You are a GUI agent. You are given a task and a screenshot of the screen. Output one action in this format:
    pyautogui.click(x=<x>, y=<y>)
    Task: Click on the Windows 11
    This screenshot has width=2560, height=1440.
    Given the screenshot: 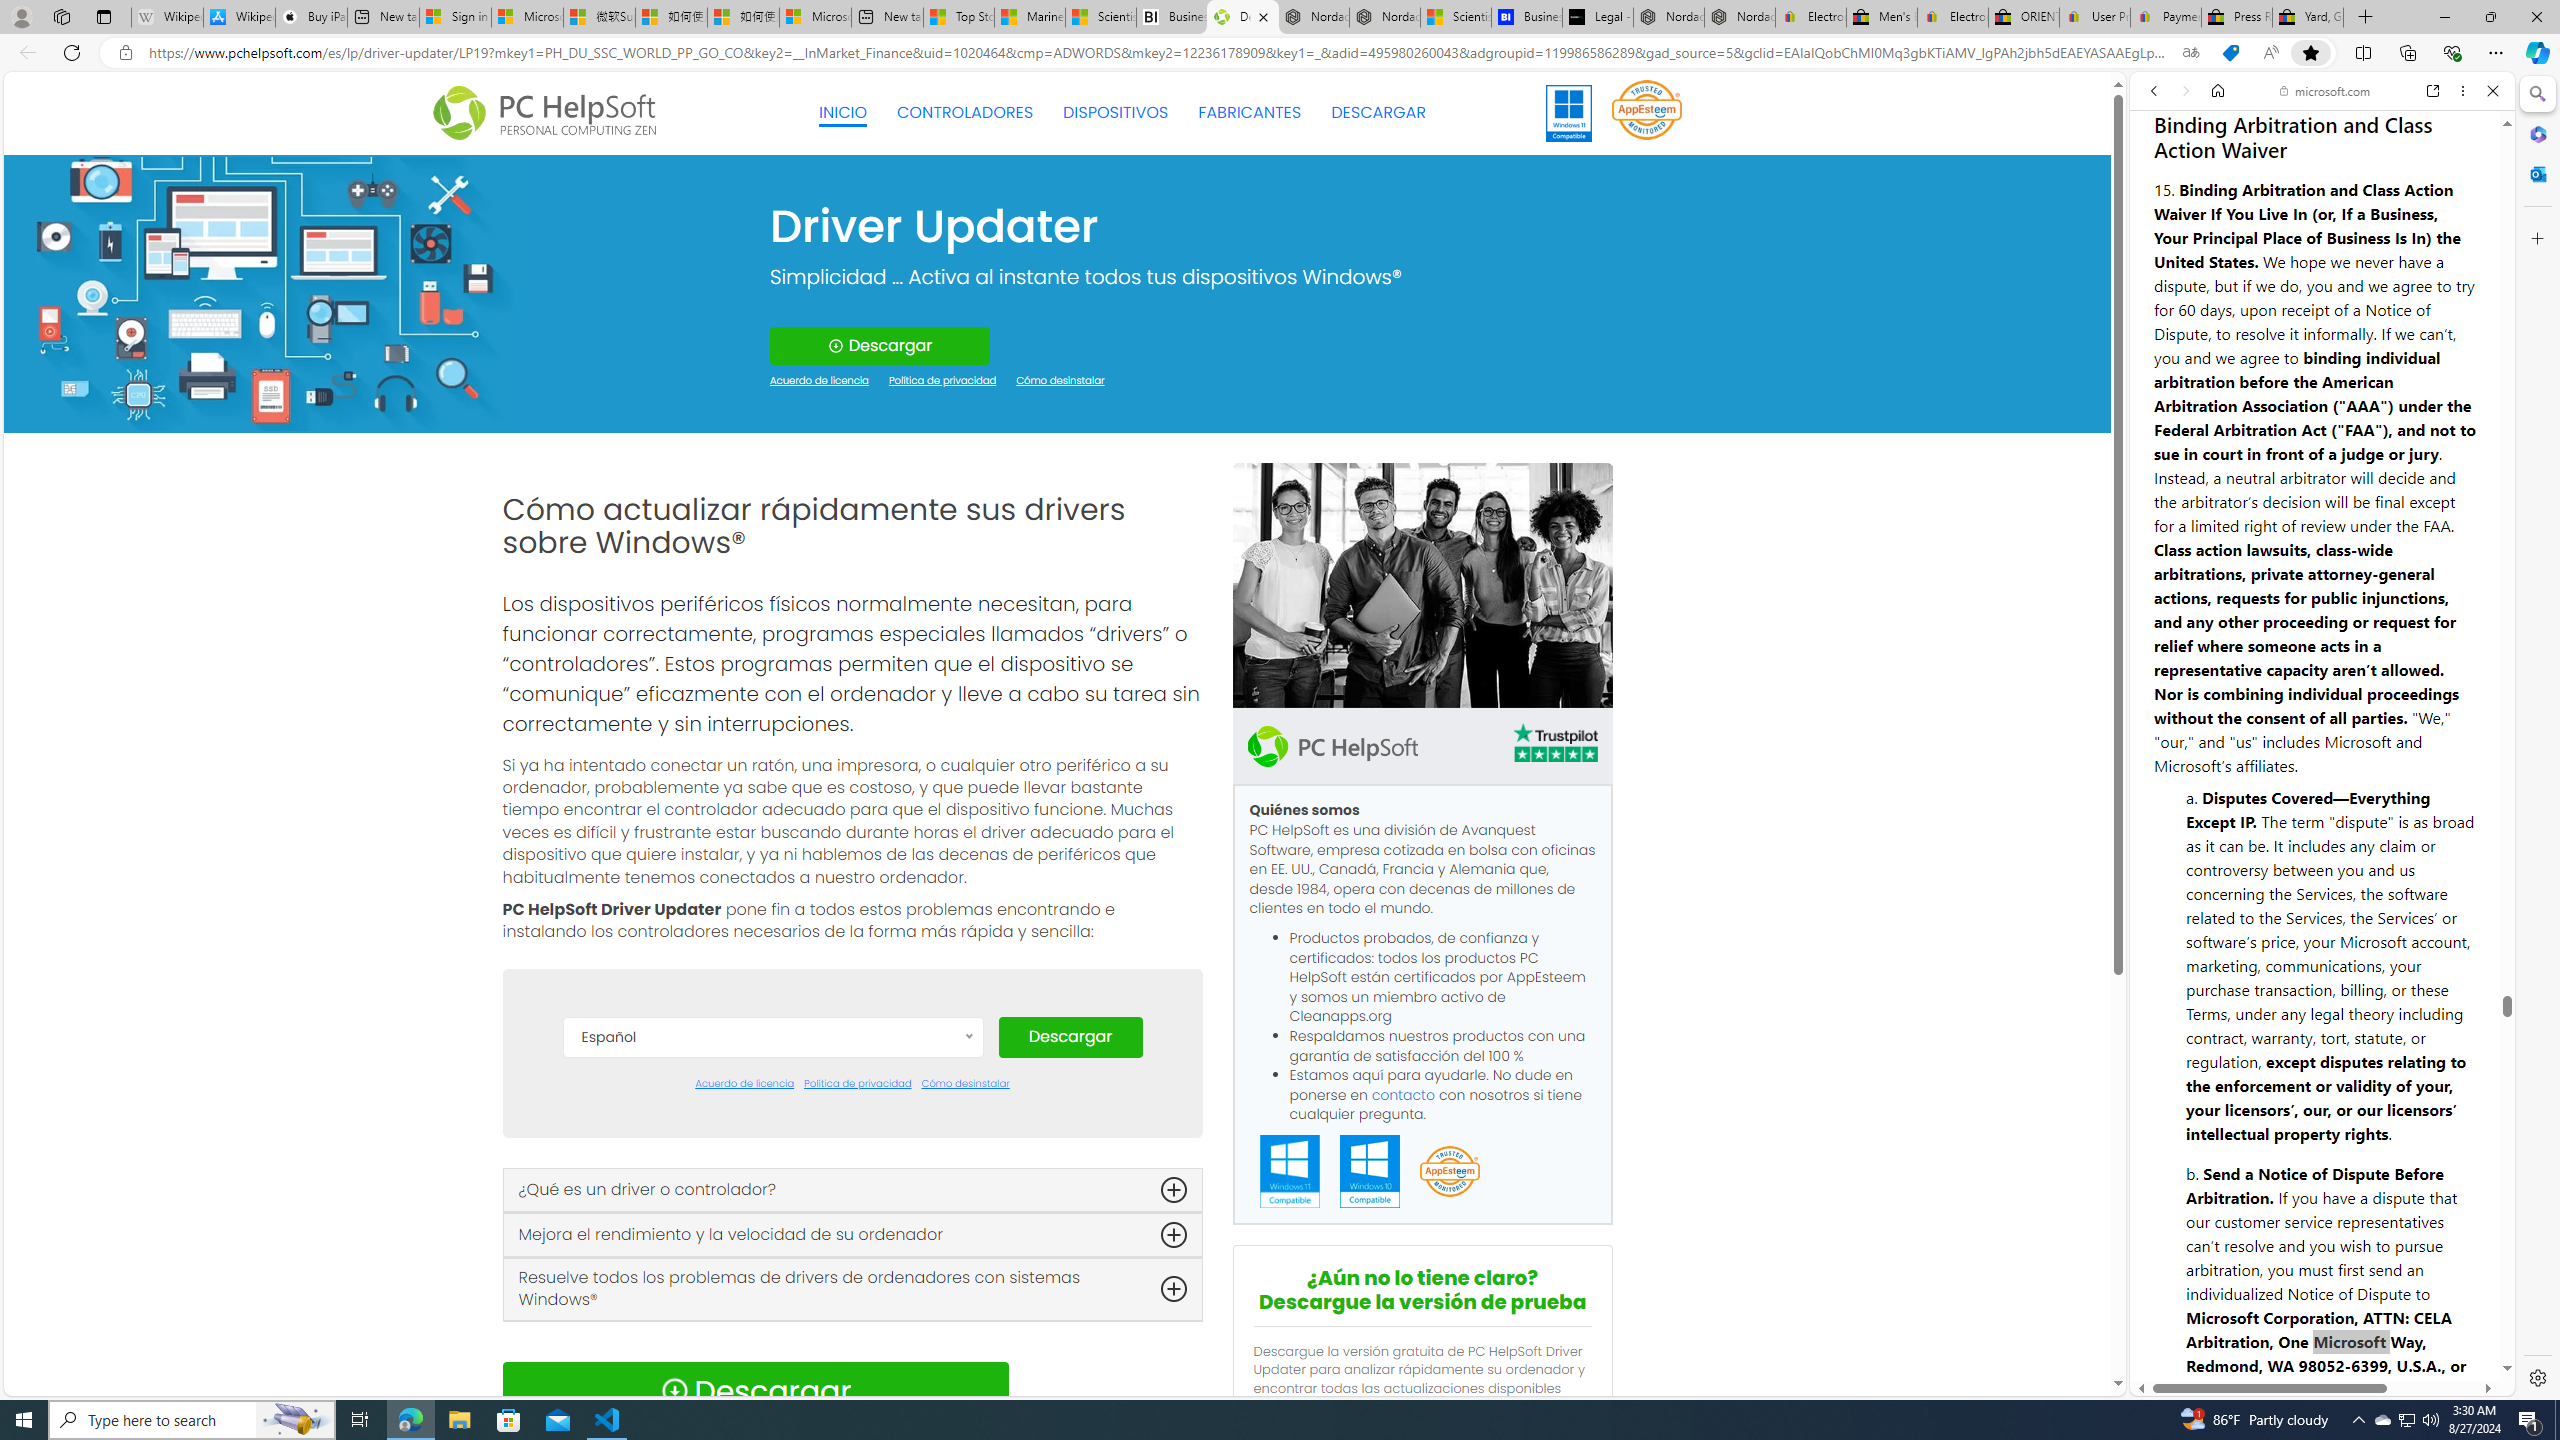 What is the action you would take?
    pyautogui.click(x=1569, y=112)
    